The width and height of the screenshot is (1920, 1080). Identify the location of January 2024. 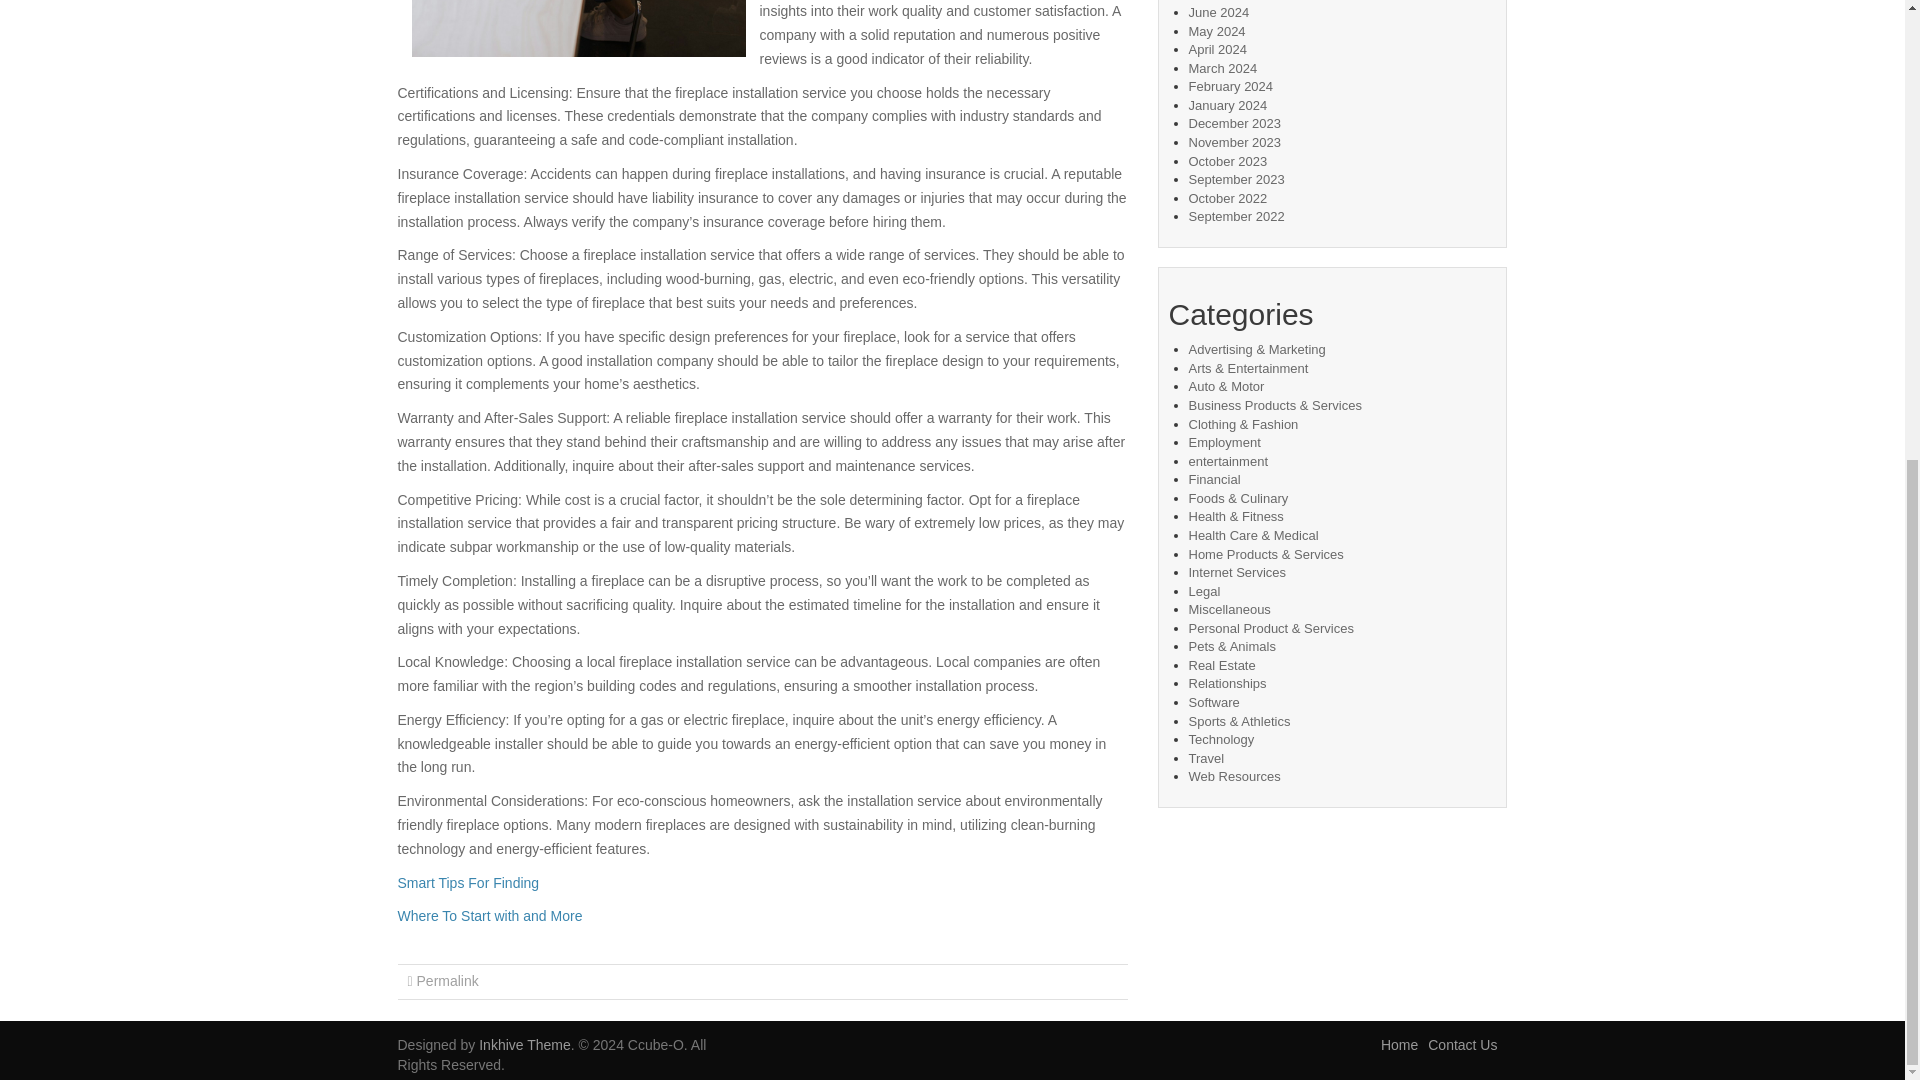
(1228, 106).